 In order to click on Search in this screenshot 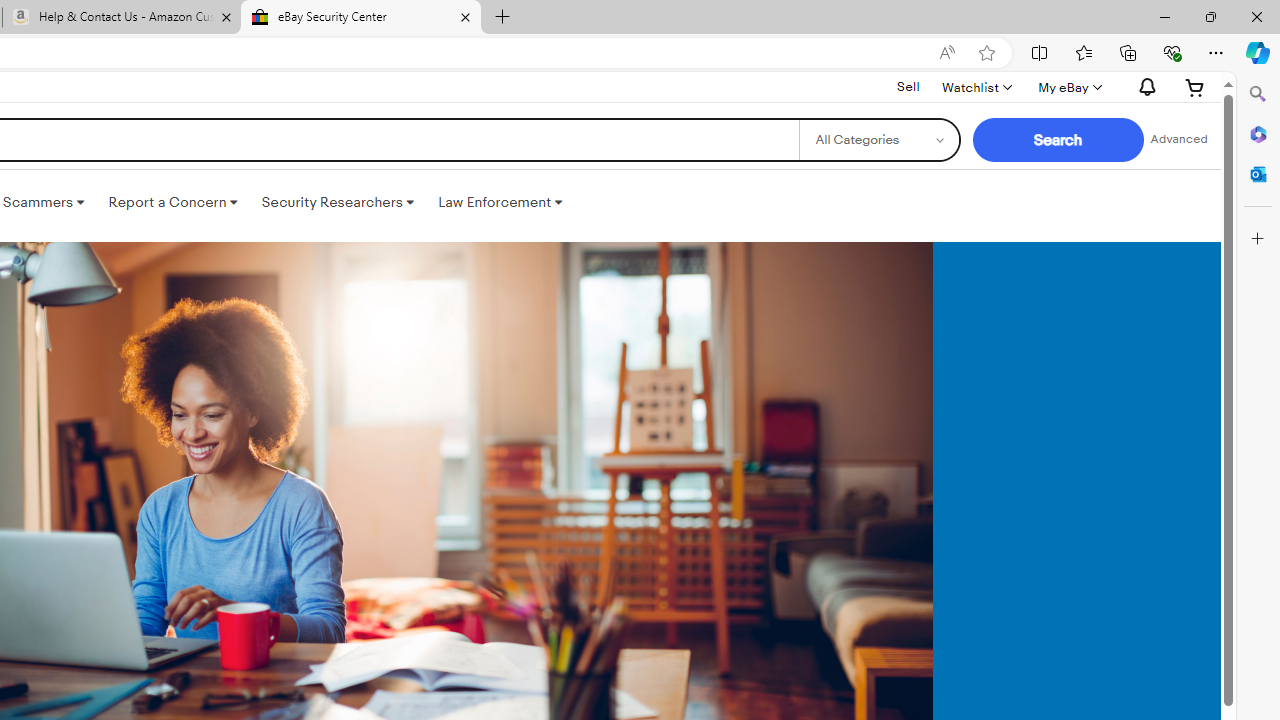, I will do `click(1258, 94)`.